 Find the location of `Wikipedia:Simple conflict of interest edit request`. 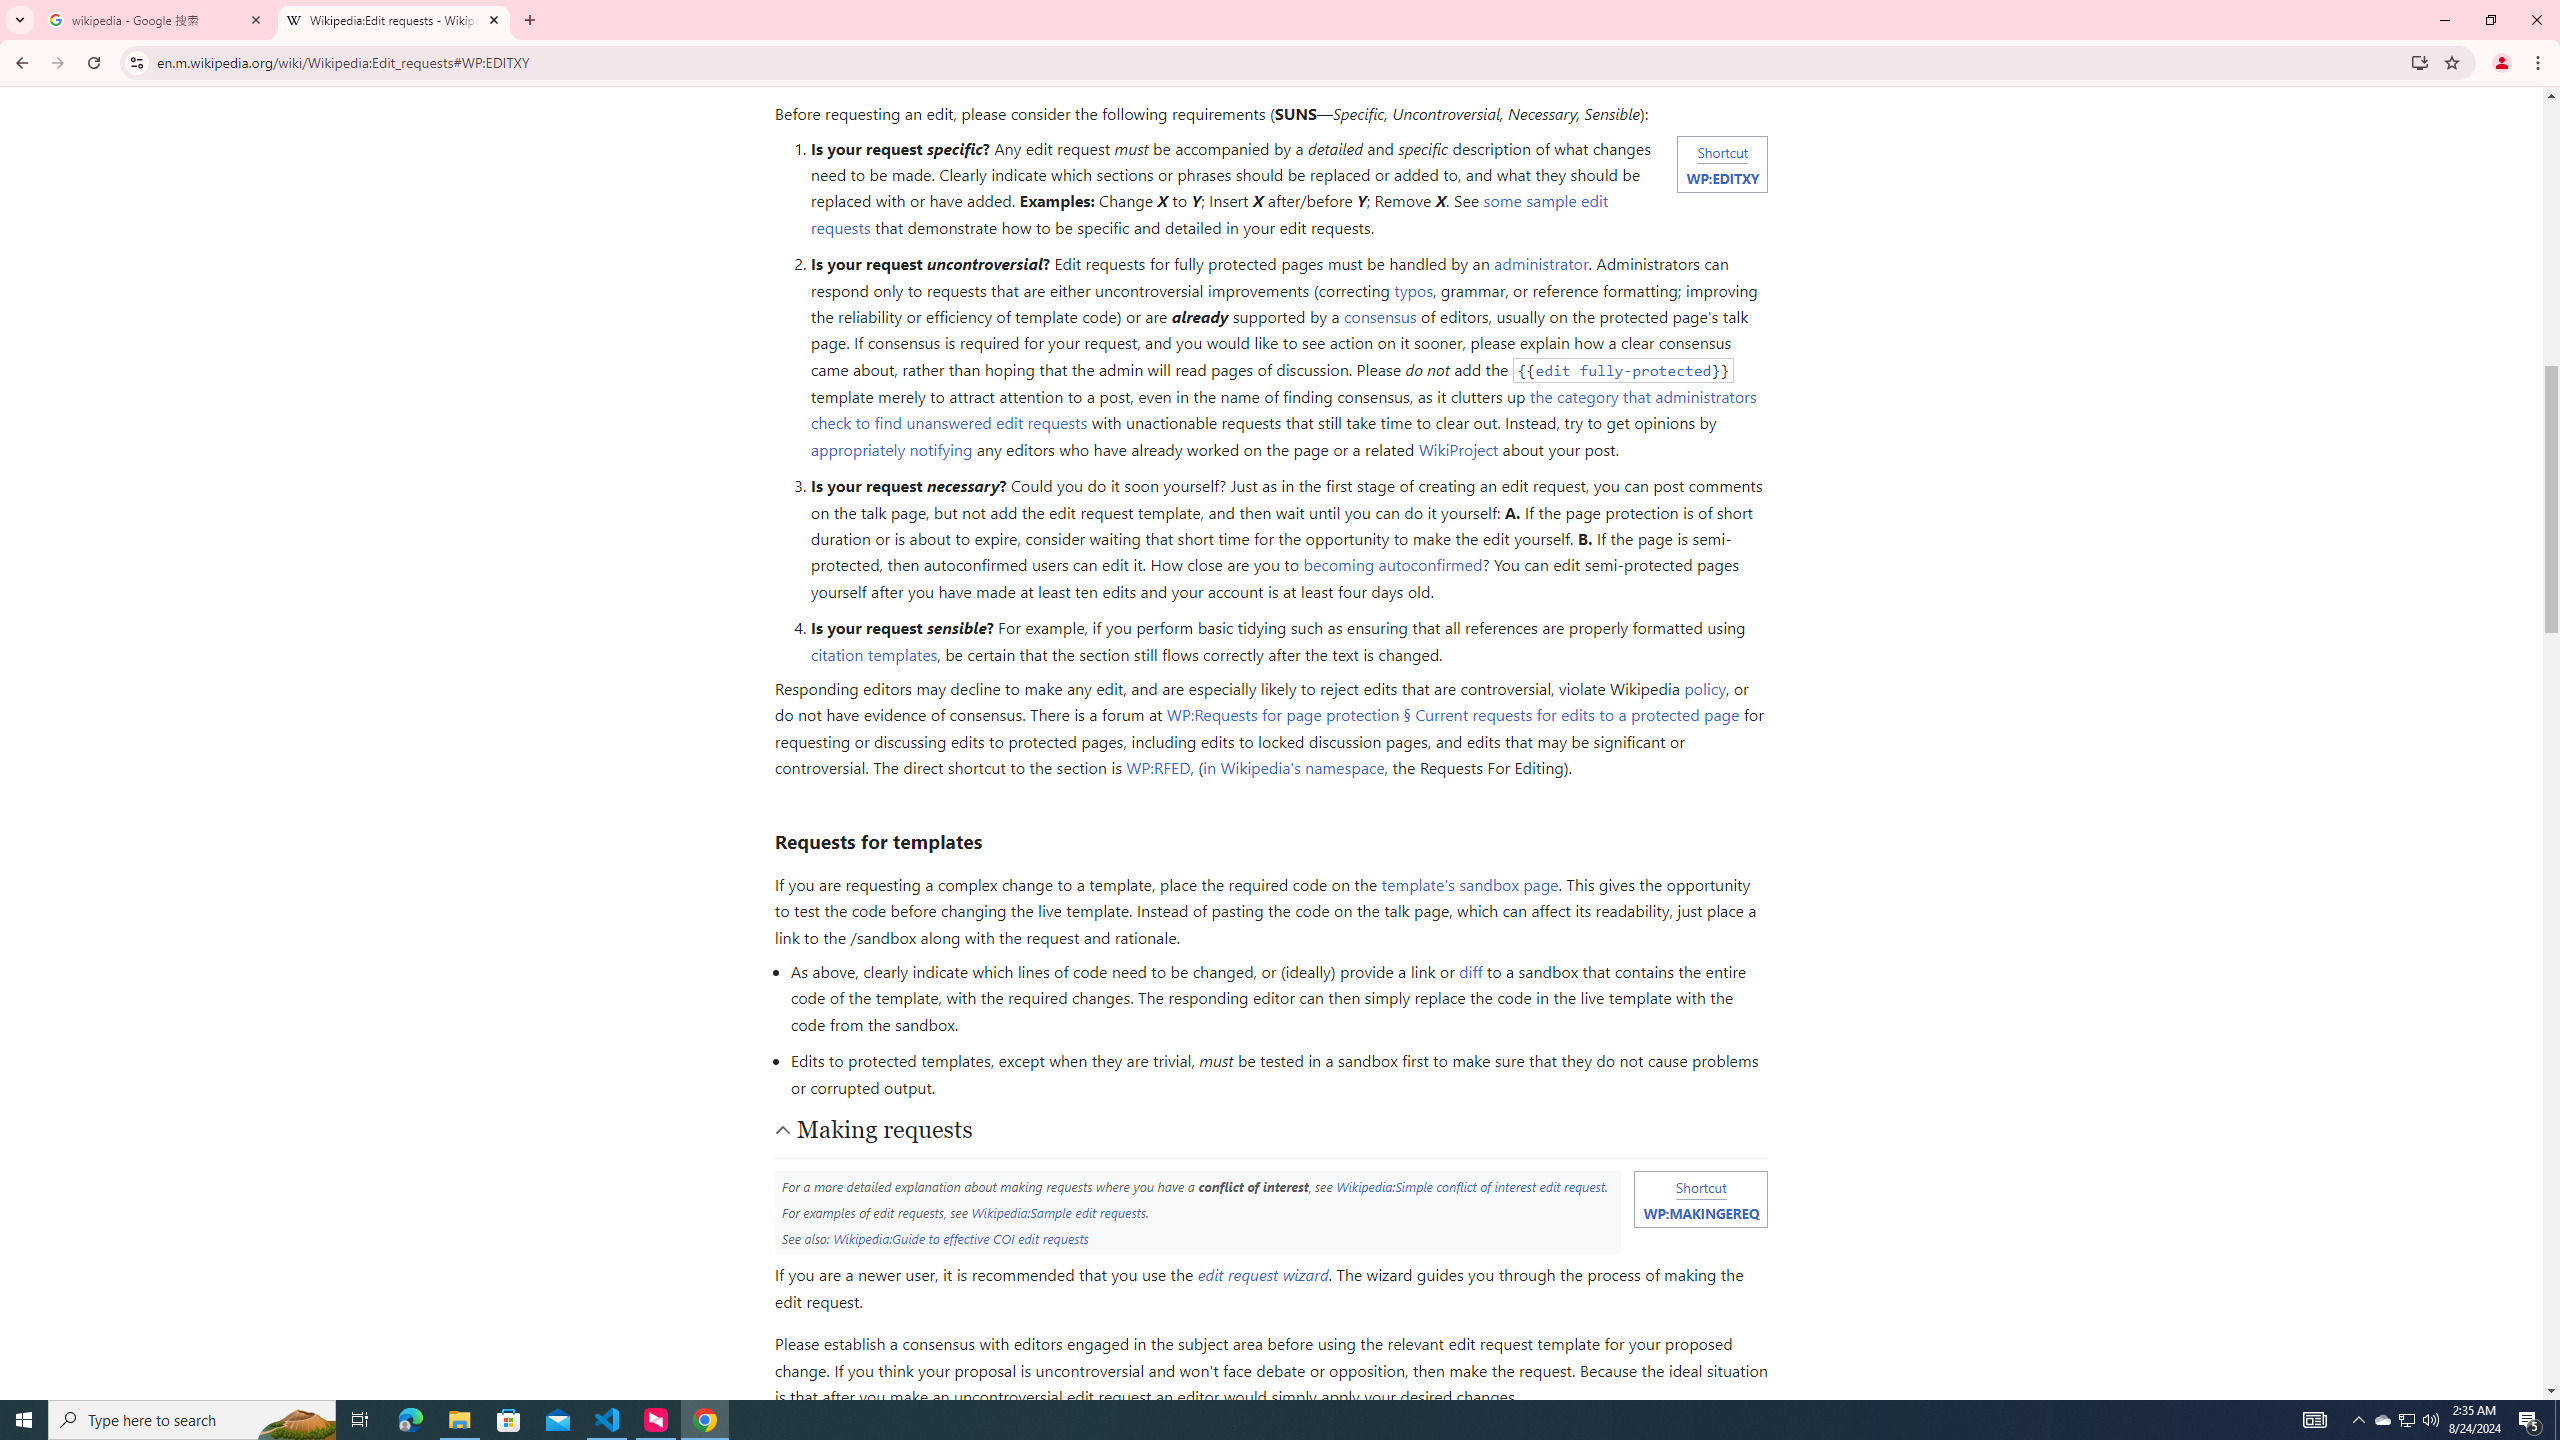

Wikipedia:Simple conflict of interest edit request is located at coordinates (1470, 1186).